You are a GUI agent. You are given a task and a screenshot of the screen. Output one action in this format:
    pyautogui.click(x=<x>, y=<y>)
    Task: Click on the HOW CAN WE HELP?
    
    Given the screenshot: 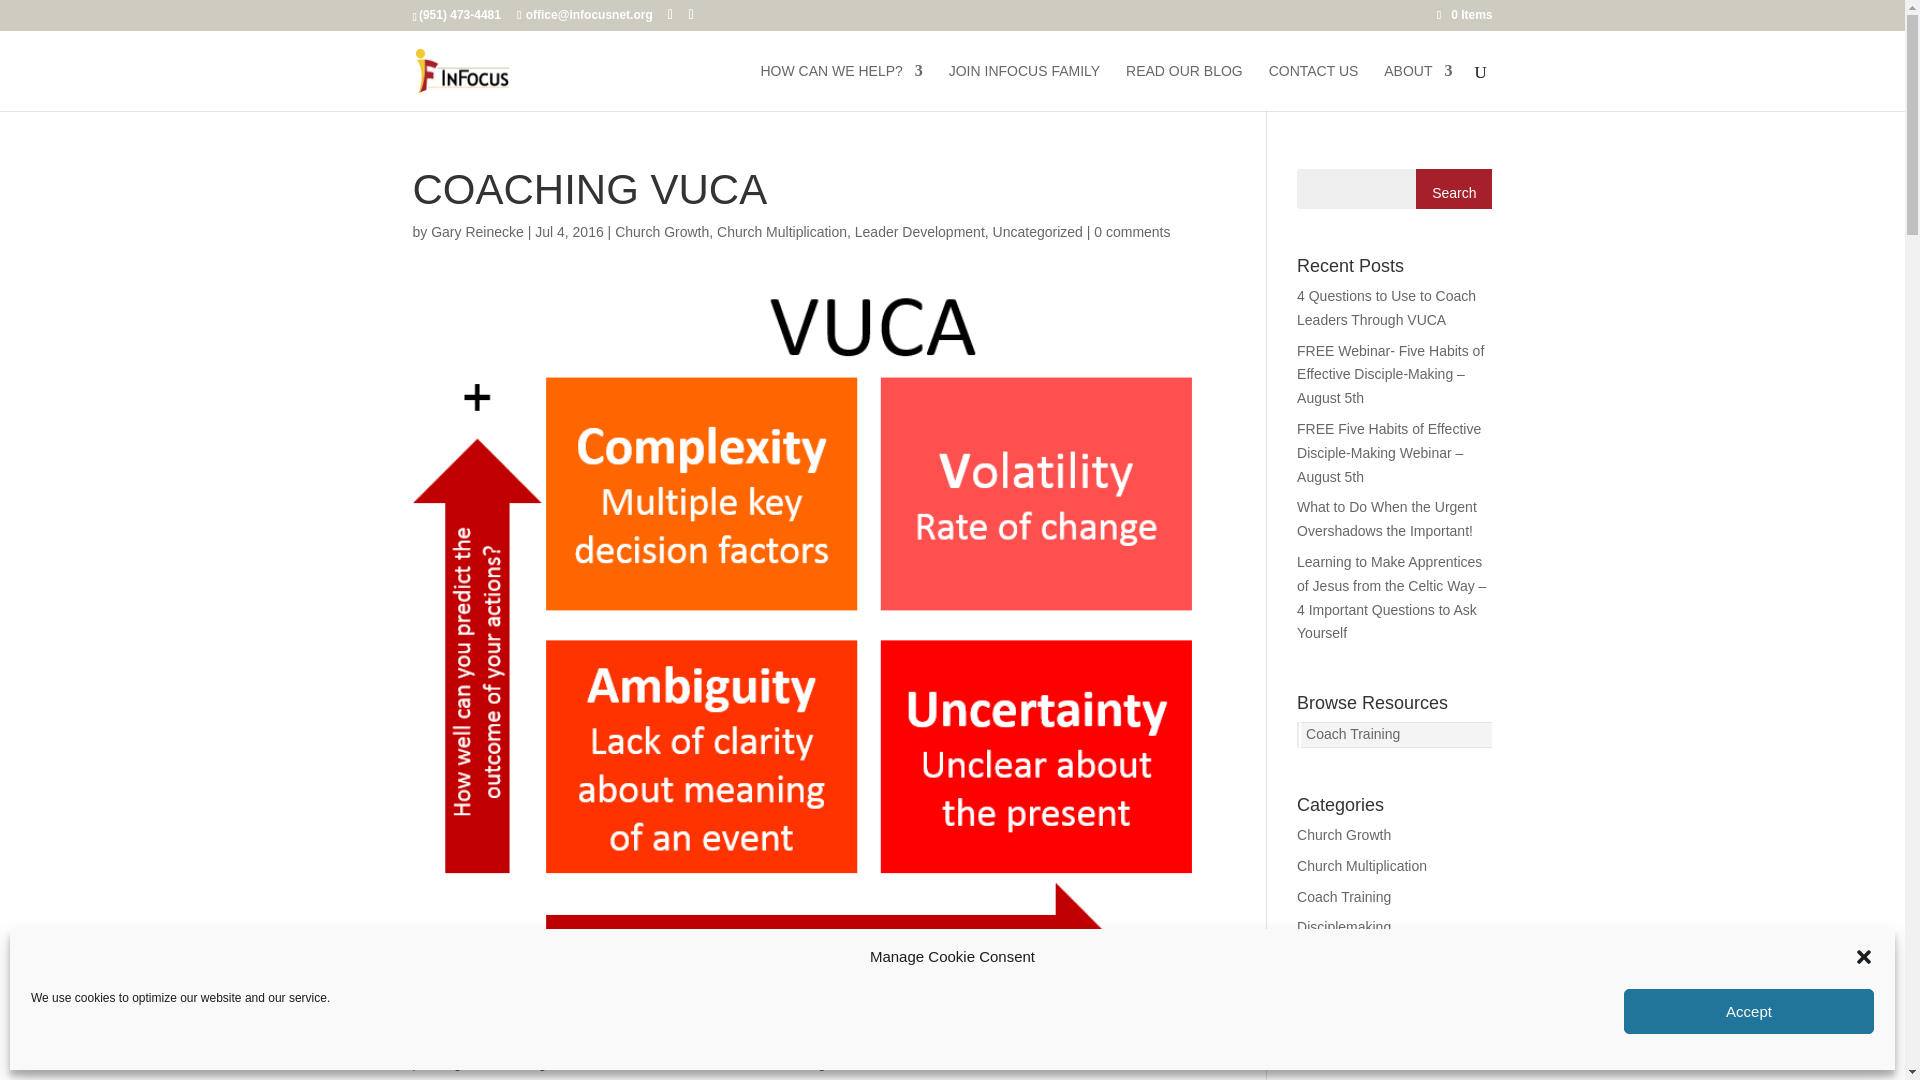 What is the action you would take?
    pyautogui.click(x=840, y=87)
    